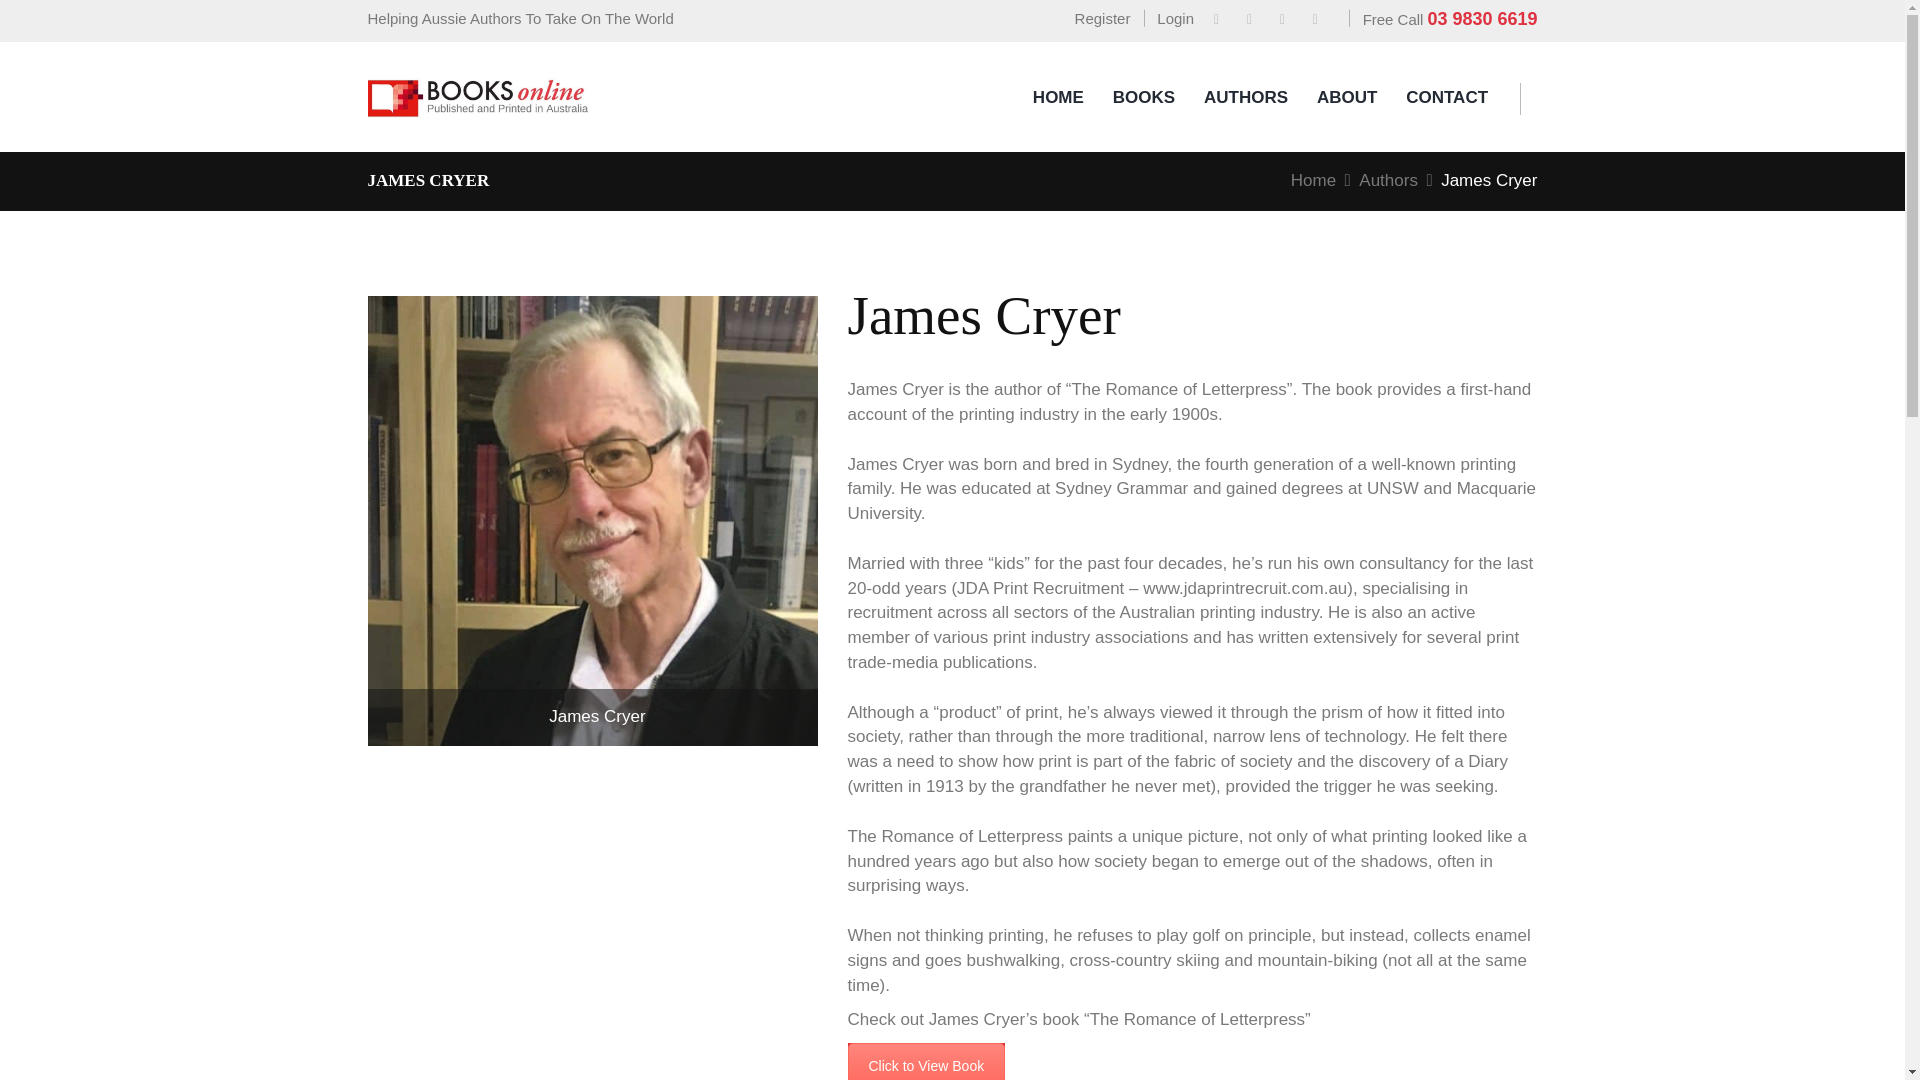 Image resolution: width=1920 pixels, height=1080 pixels. What do you see at coordinates (1058, 98) in the screenshot?
I see `HOME` at bounding box center [1058, 98].